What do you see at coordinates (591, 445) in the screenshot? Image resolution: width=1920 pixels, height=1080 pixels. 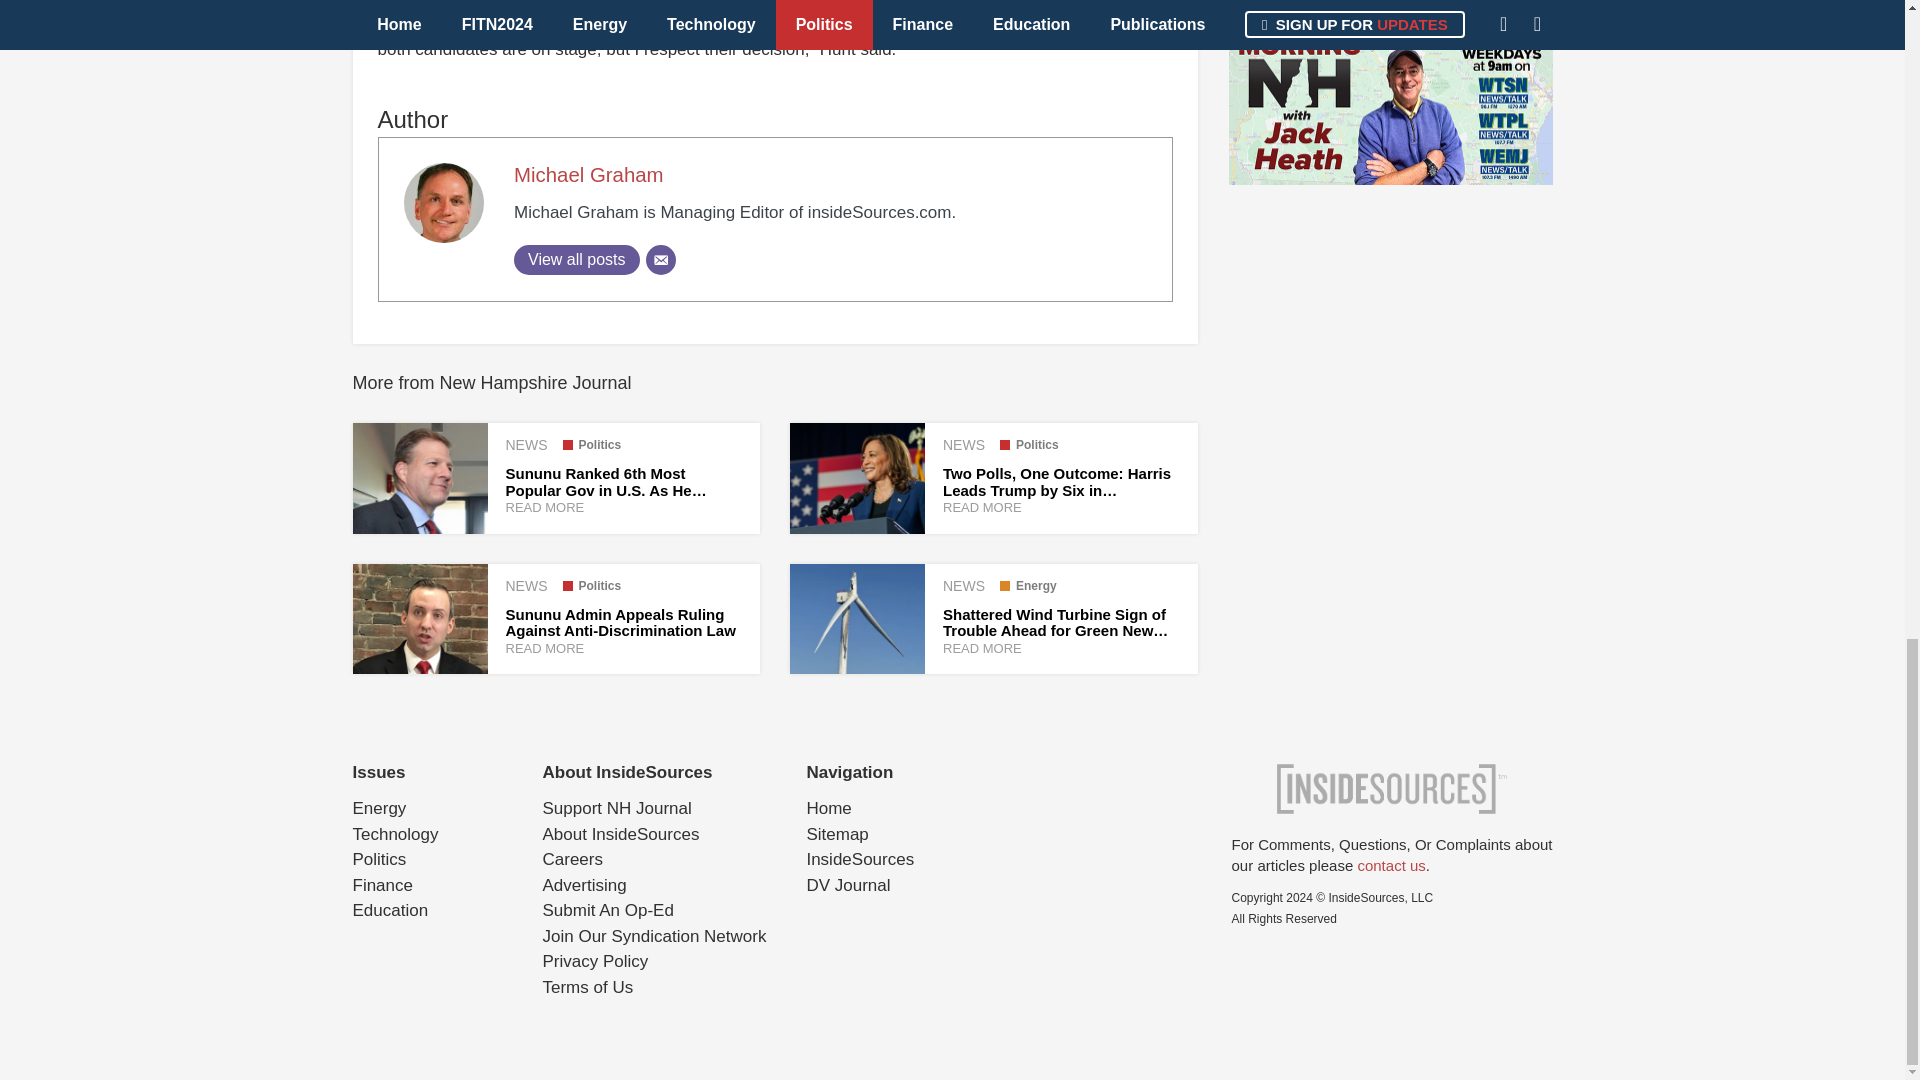 I see `View all posts in Politics` at bounding box center [591, 445].